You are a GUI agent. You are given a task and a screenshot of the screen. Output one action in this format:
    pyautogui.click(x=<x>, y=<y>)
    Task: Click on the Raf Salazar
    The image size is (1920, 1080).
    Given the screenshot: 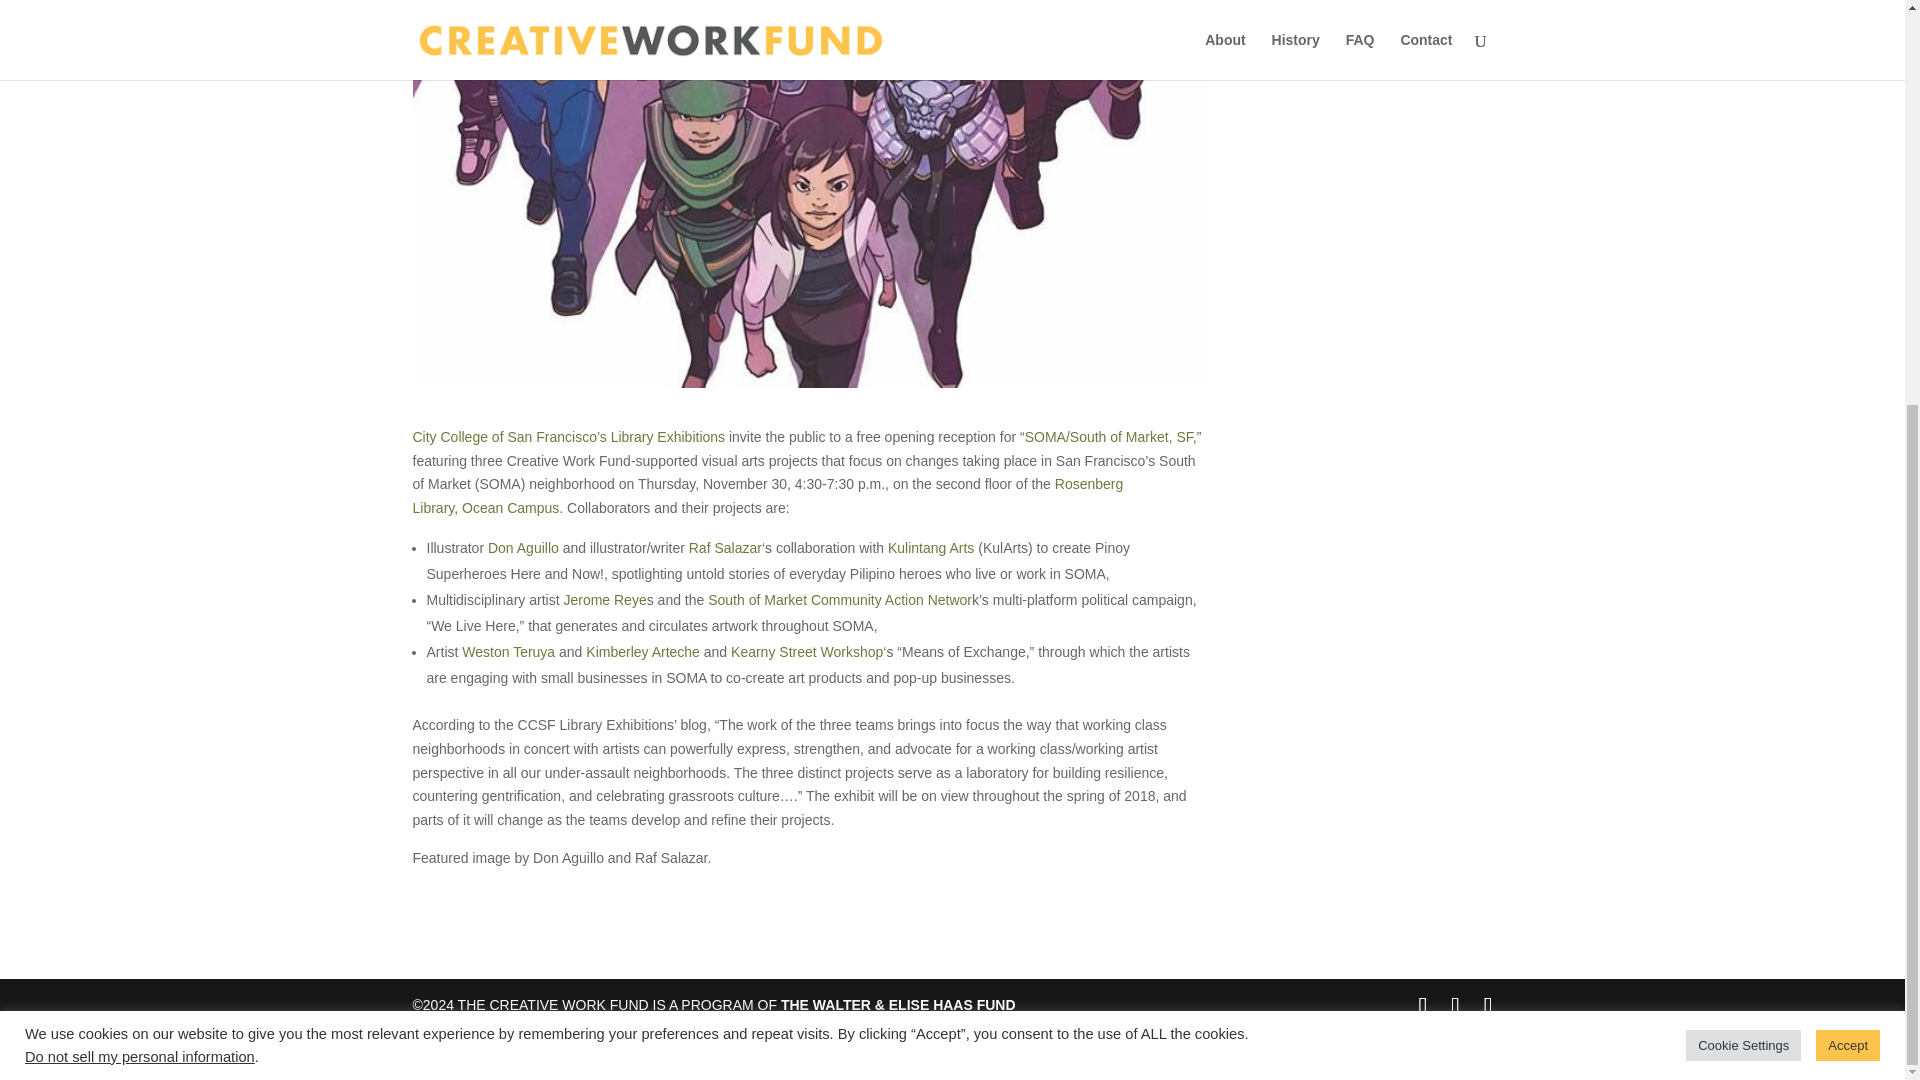 What is the action you would take?
    pyautogui.click(x=726, y=548)
    